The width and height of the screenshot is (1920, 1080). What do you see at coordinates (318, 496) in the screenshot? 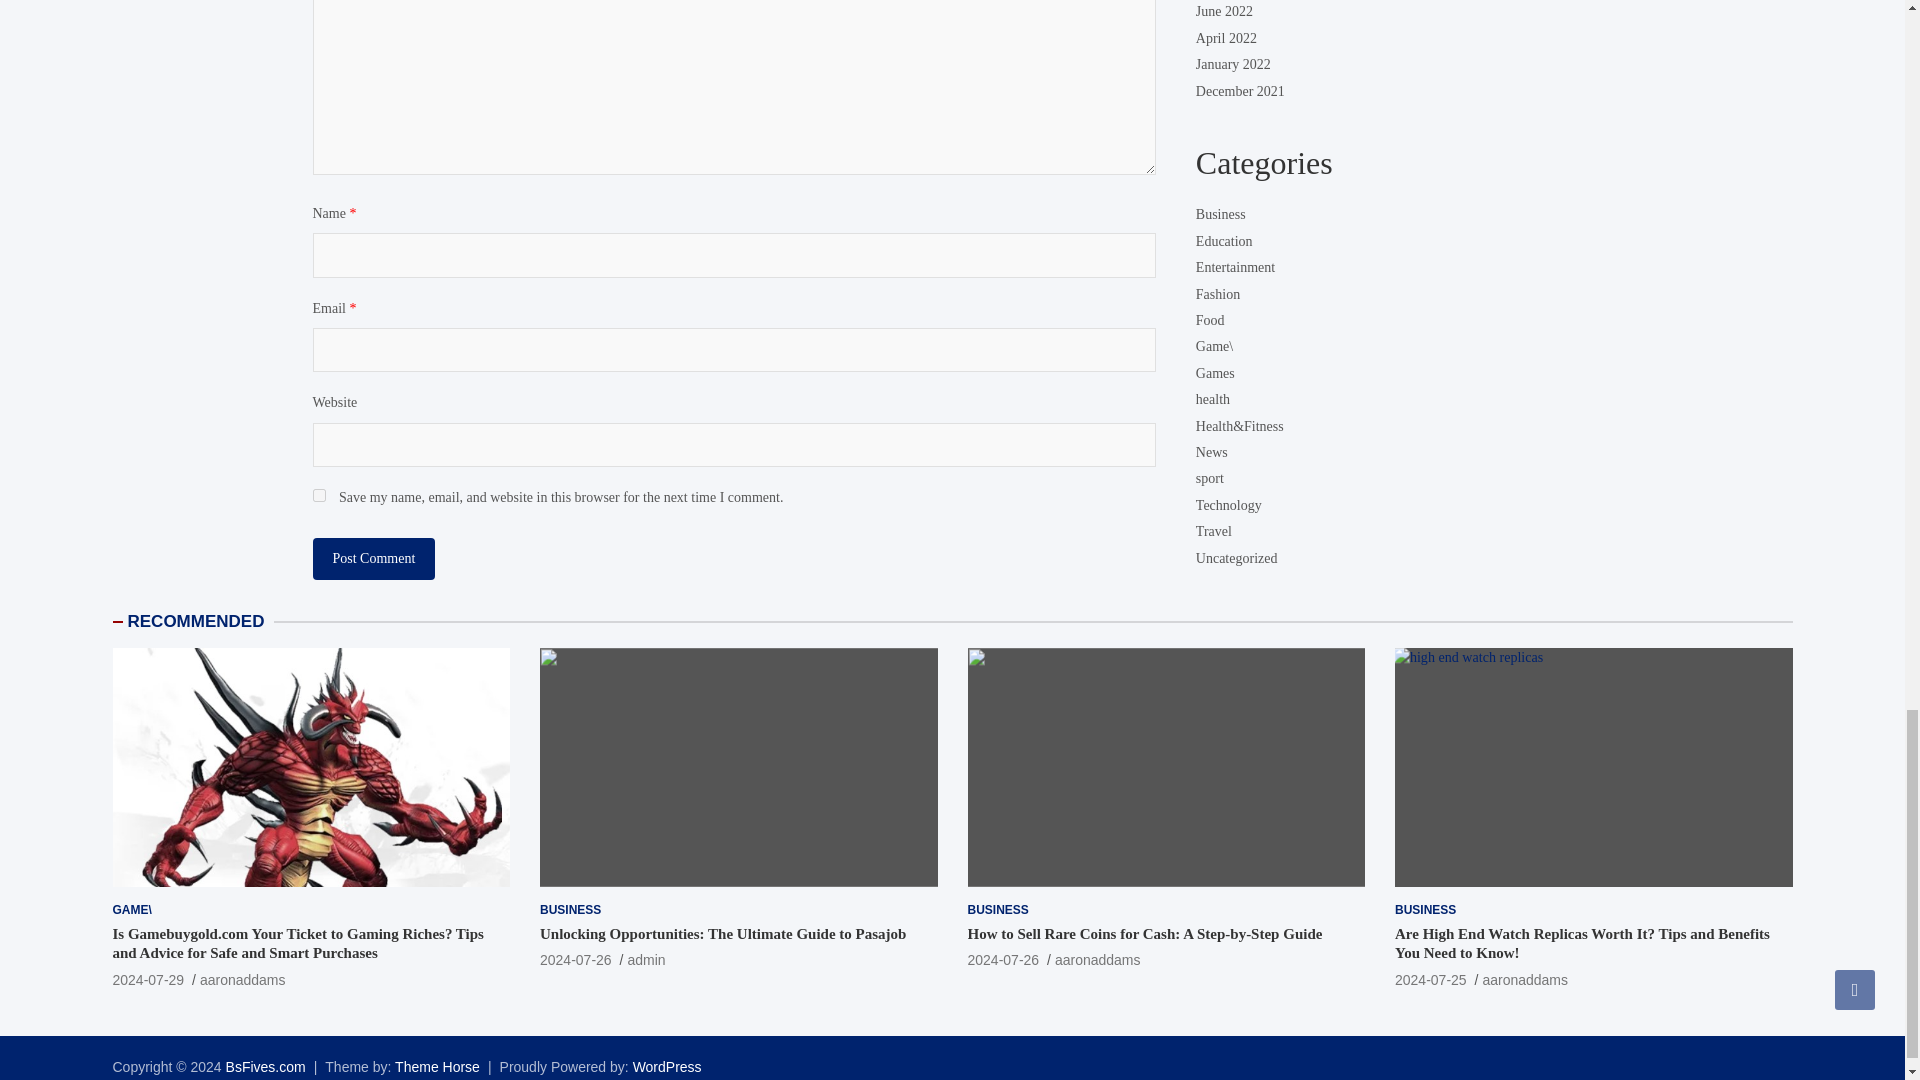
I see `yes` at bounding box center [318, 496].